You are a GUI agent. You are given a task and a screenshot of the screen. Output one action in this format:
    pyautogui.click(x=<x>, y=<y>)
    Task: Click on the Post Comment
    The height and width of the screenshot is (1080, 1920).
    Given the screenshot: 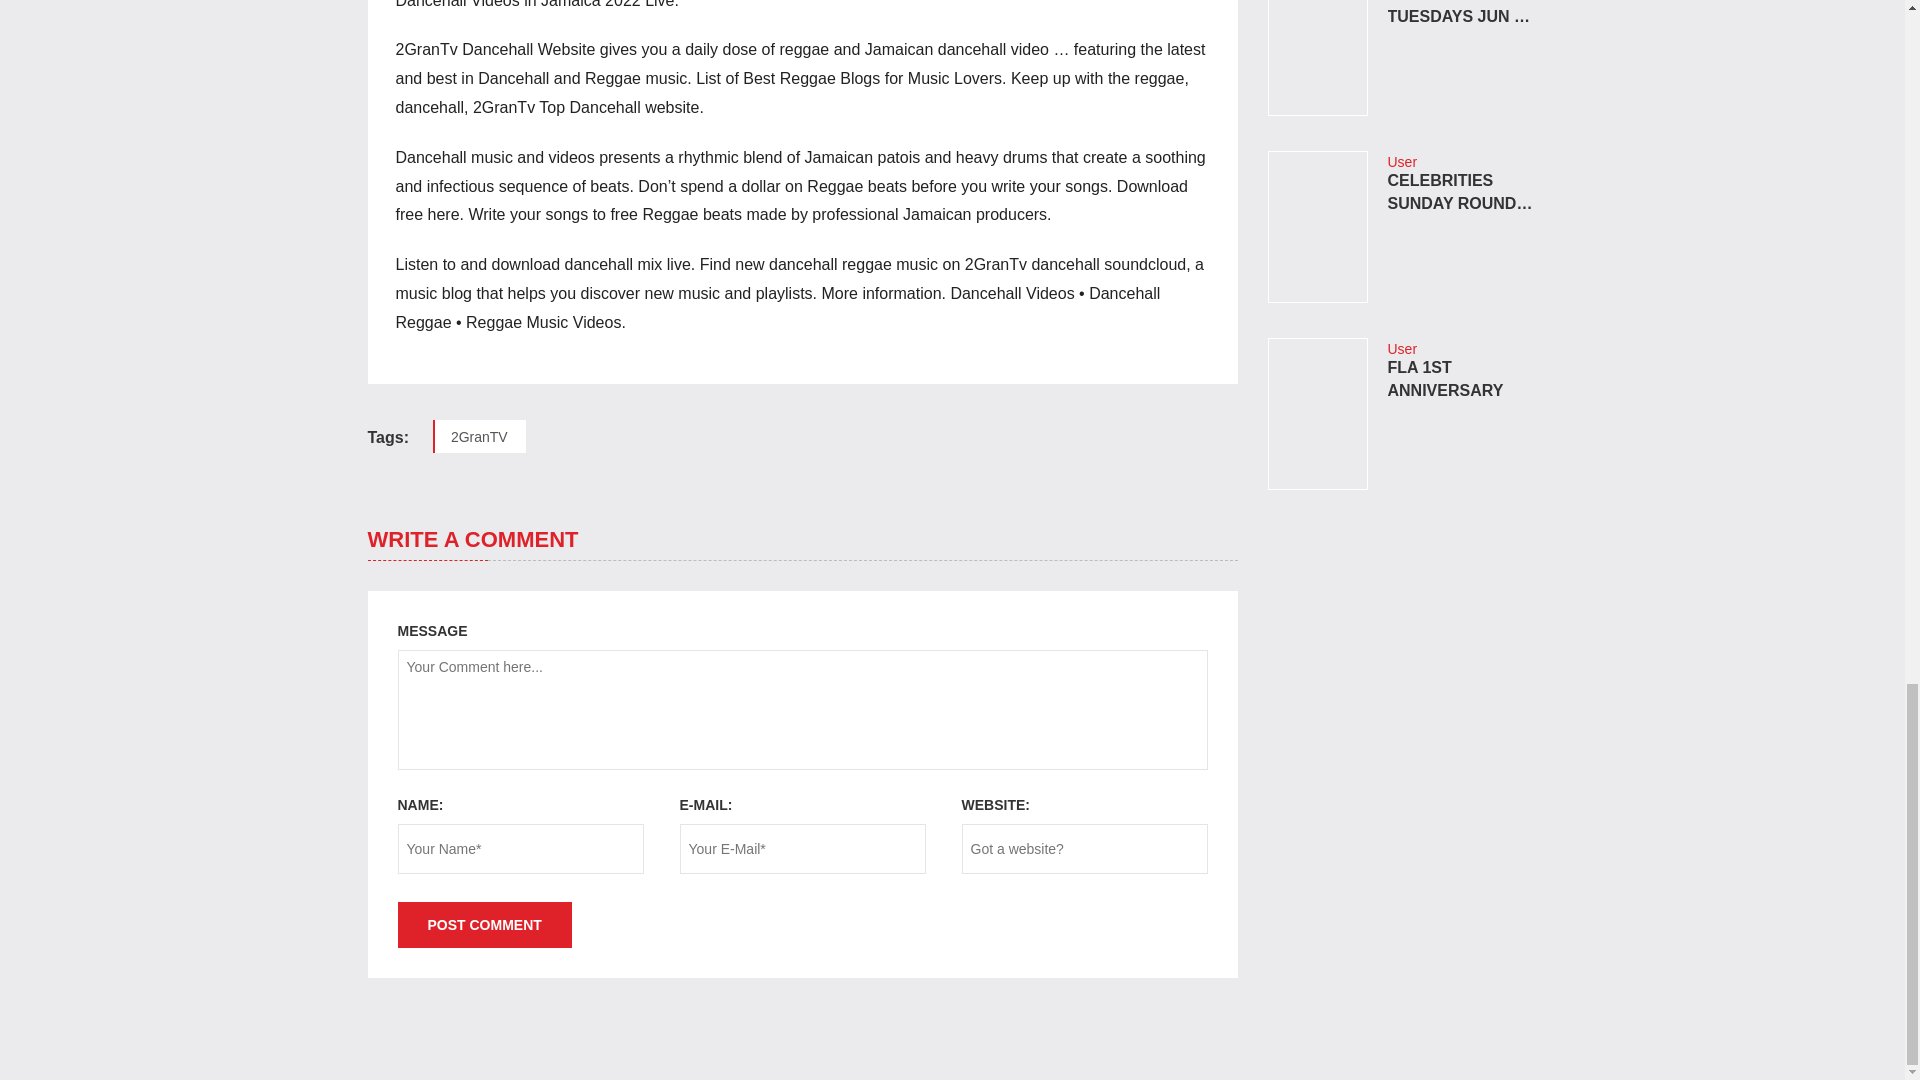 What is the action you would take?
    pyautogui.click(x=484, y=924)
    